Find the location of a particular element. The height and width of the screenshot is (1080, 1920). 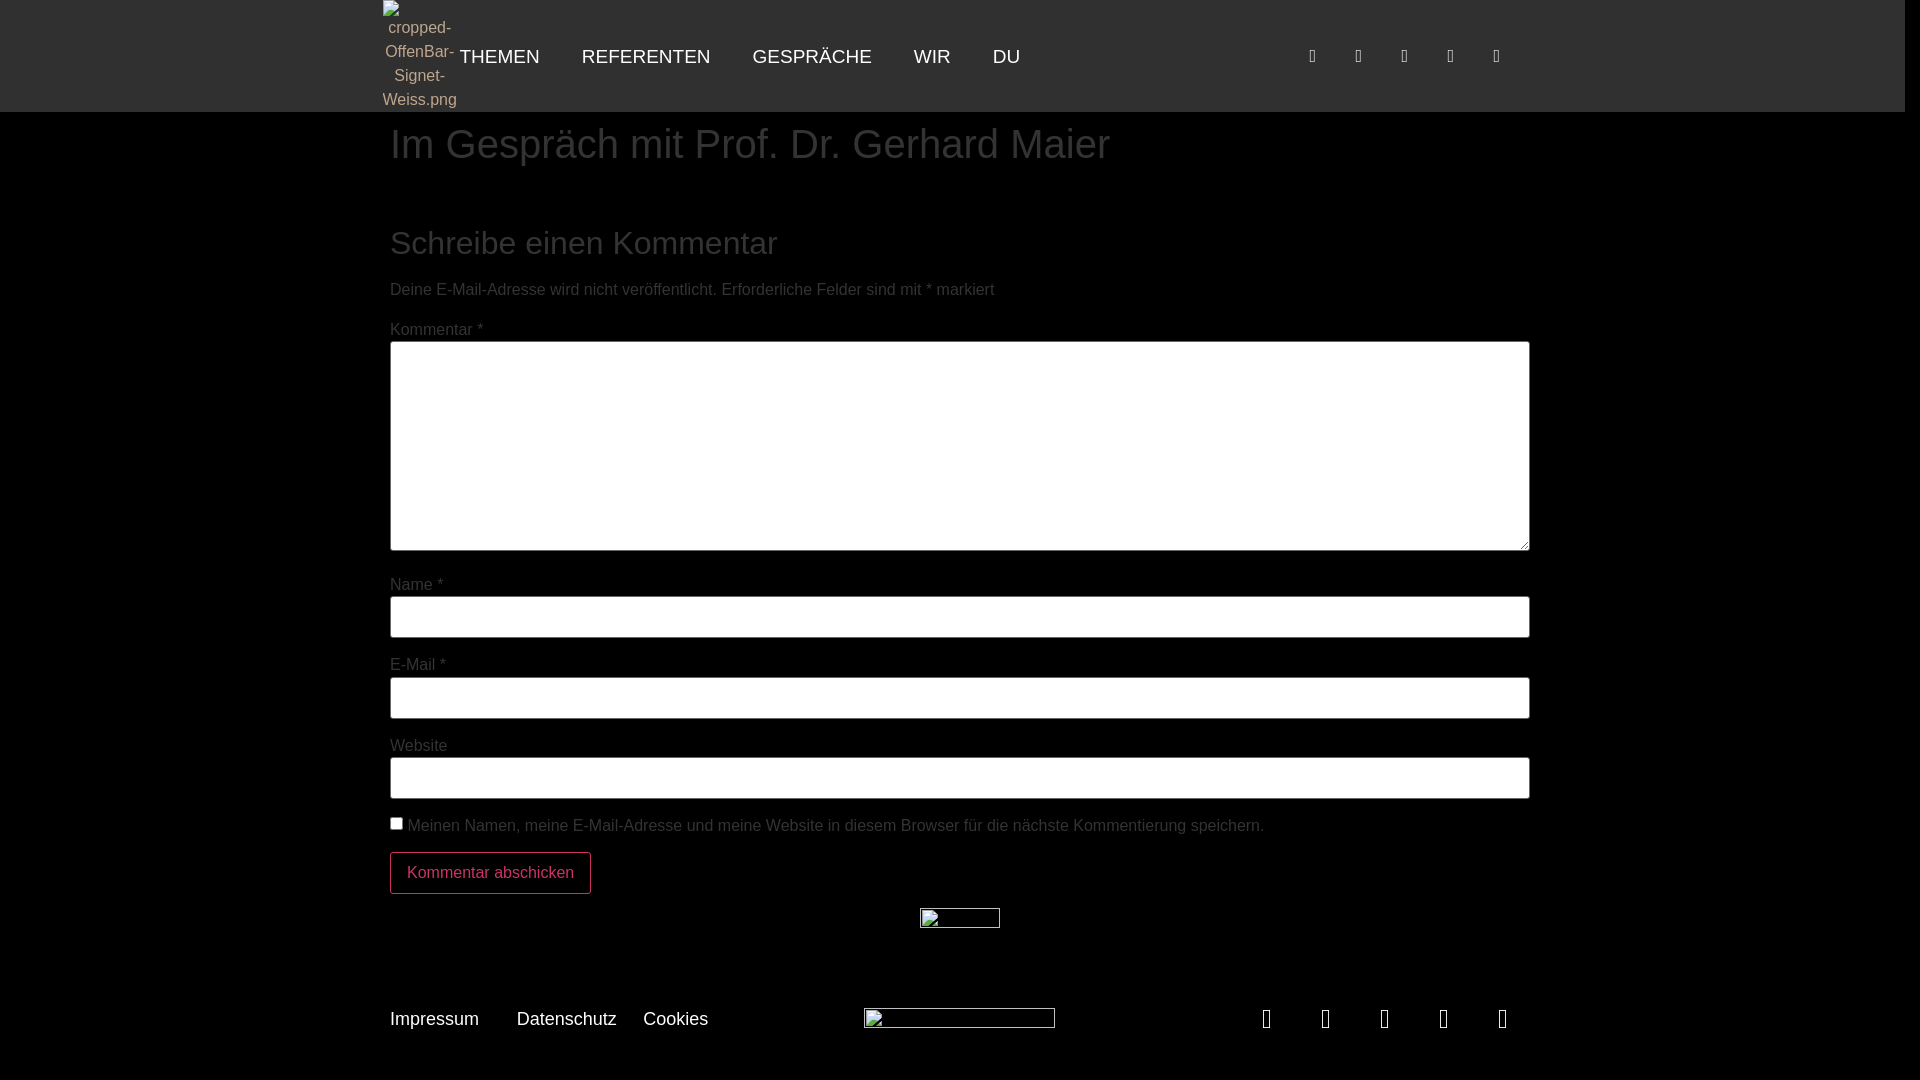

REFERENTEN is located at coordinates (646, 56).